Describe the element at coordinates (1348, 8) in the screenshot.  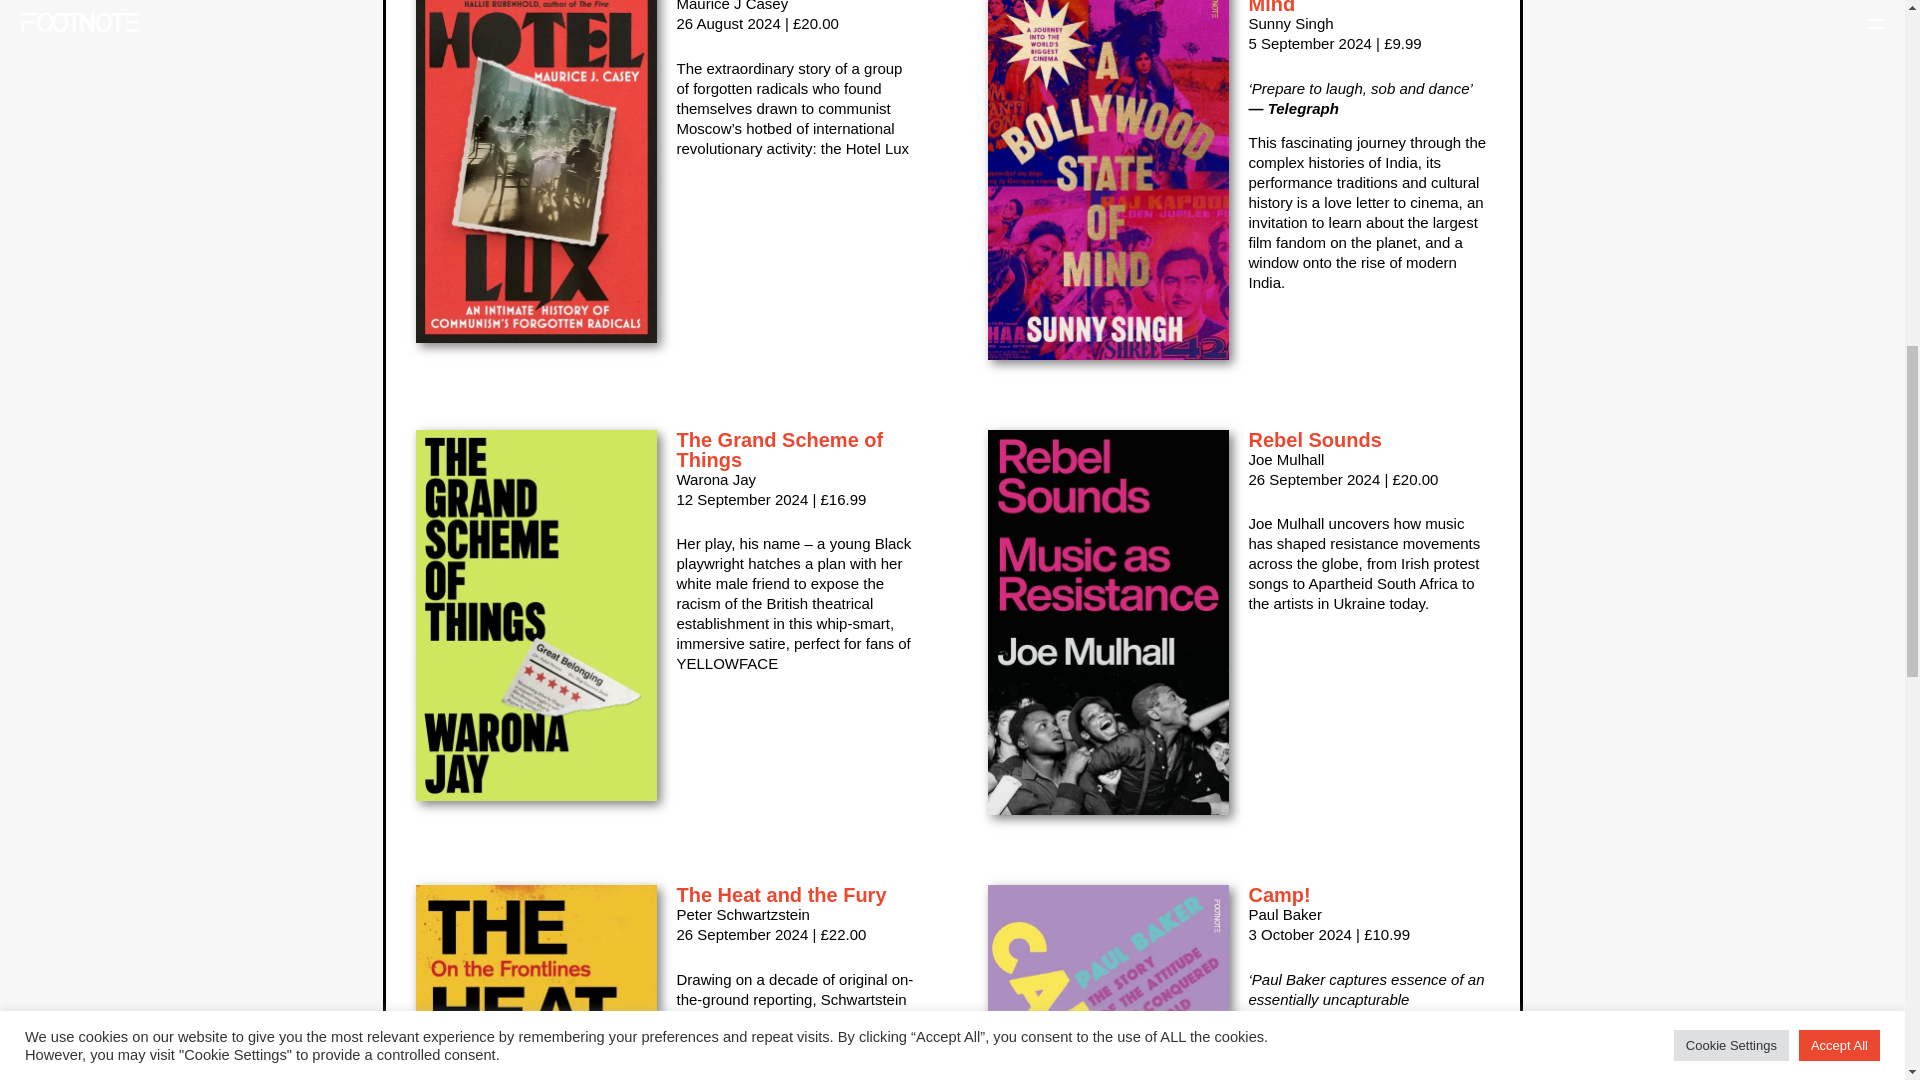
I see `A Bollywood State of Mind` at that location.